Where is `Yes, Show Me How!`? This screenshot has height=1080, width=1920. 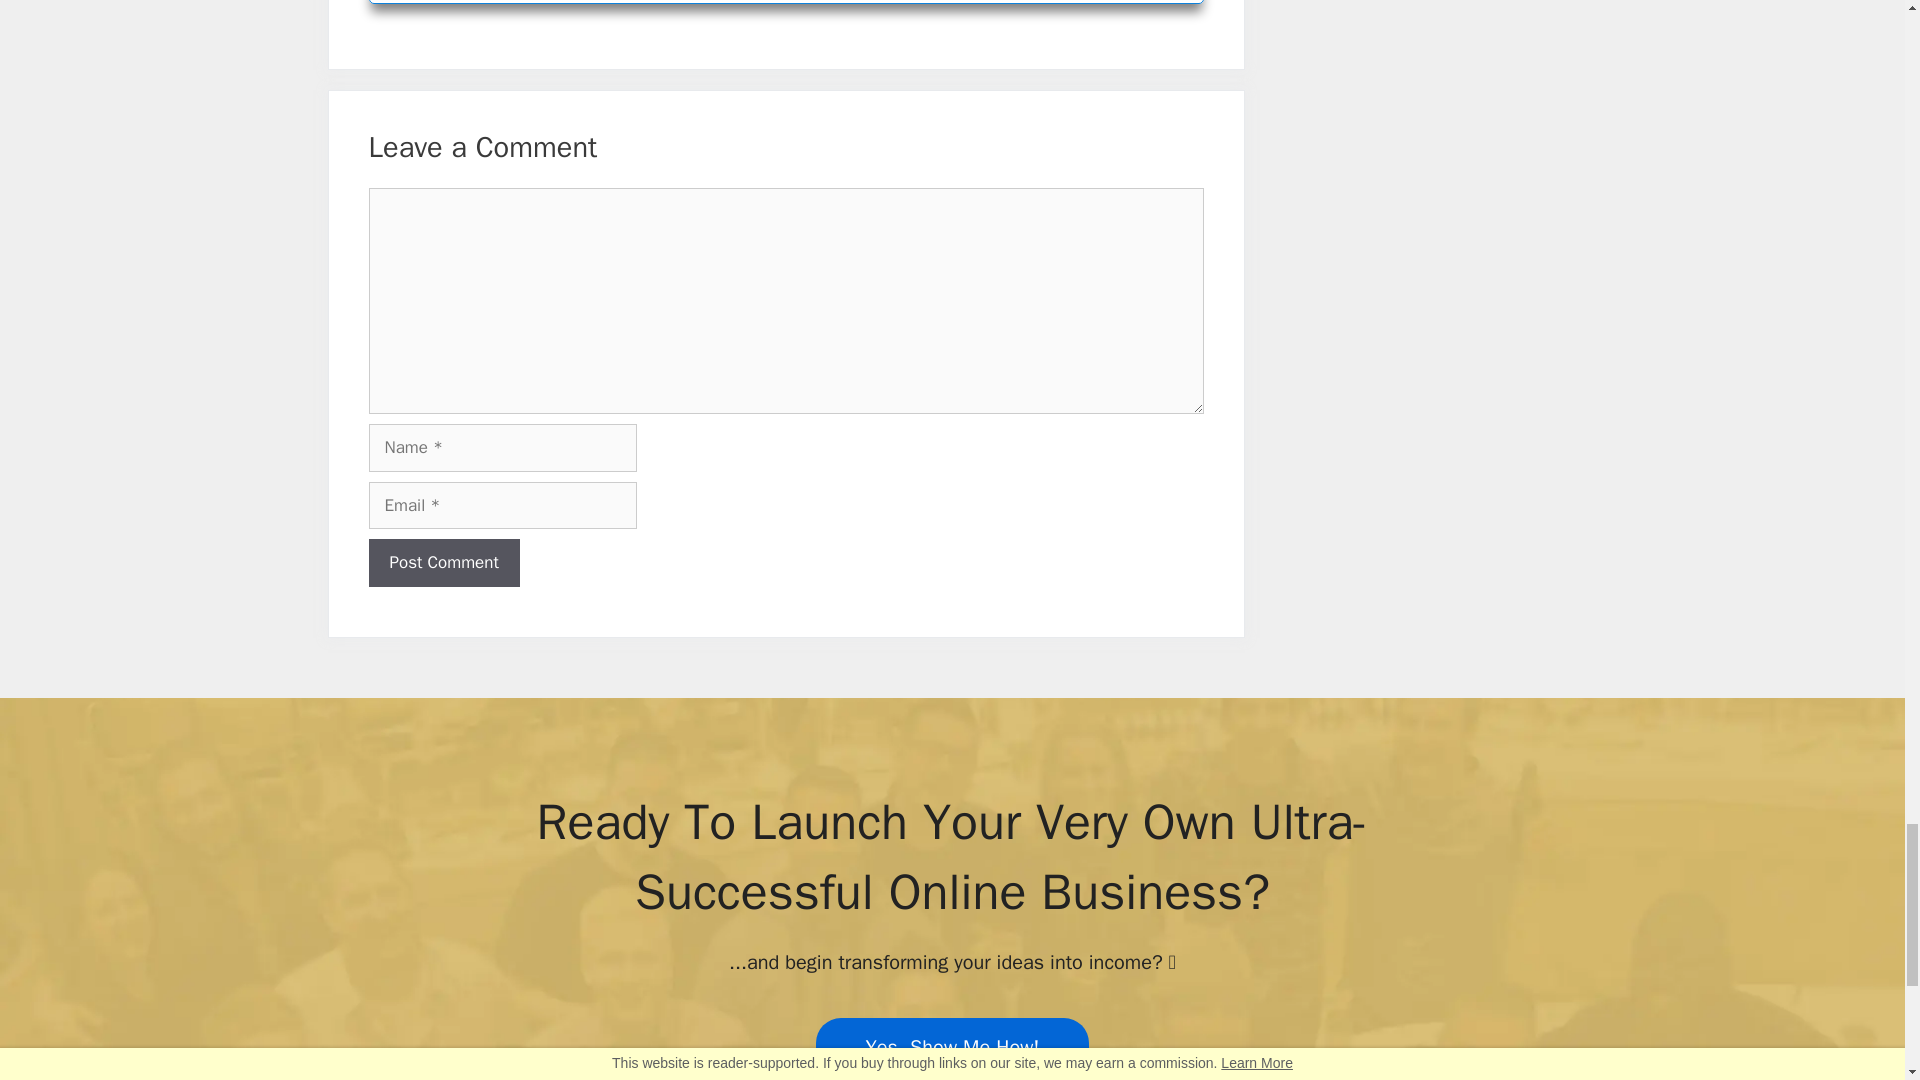 Yes, Show Me How! is located at coordinates (953, 1048).